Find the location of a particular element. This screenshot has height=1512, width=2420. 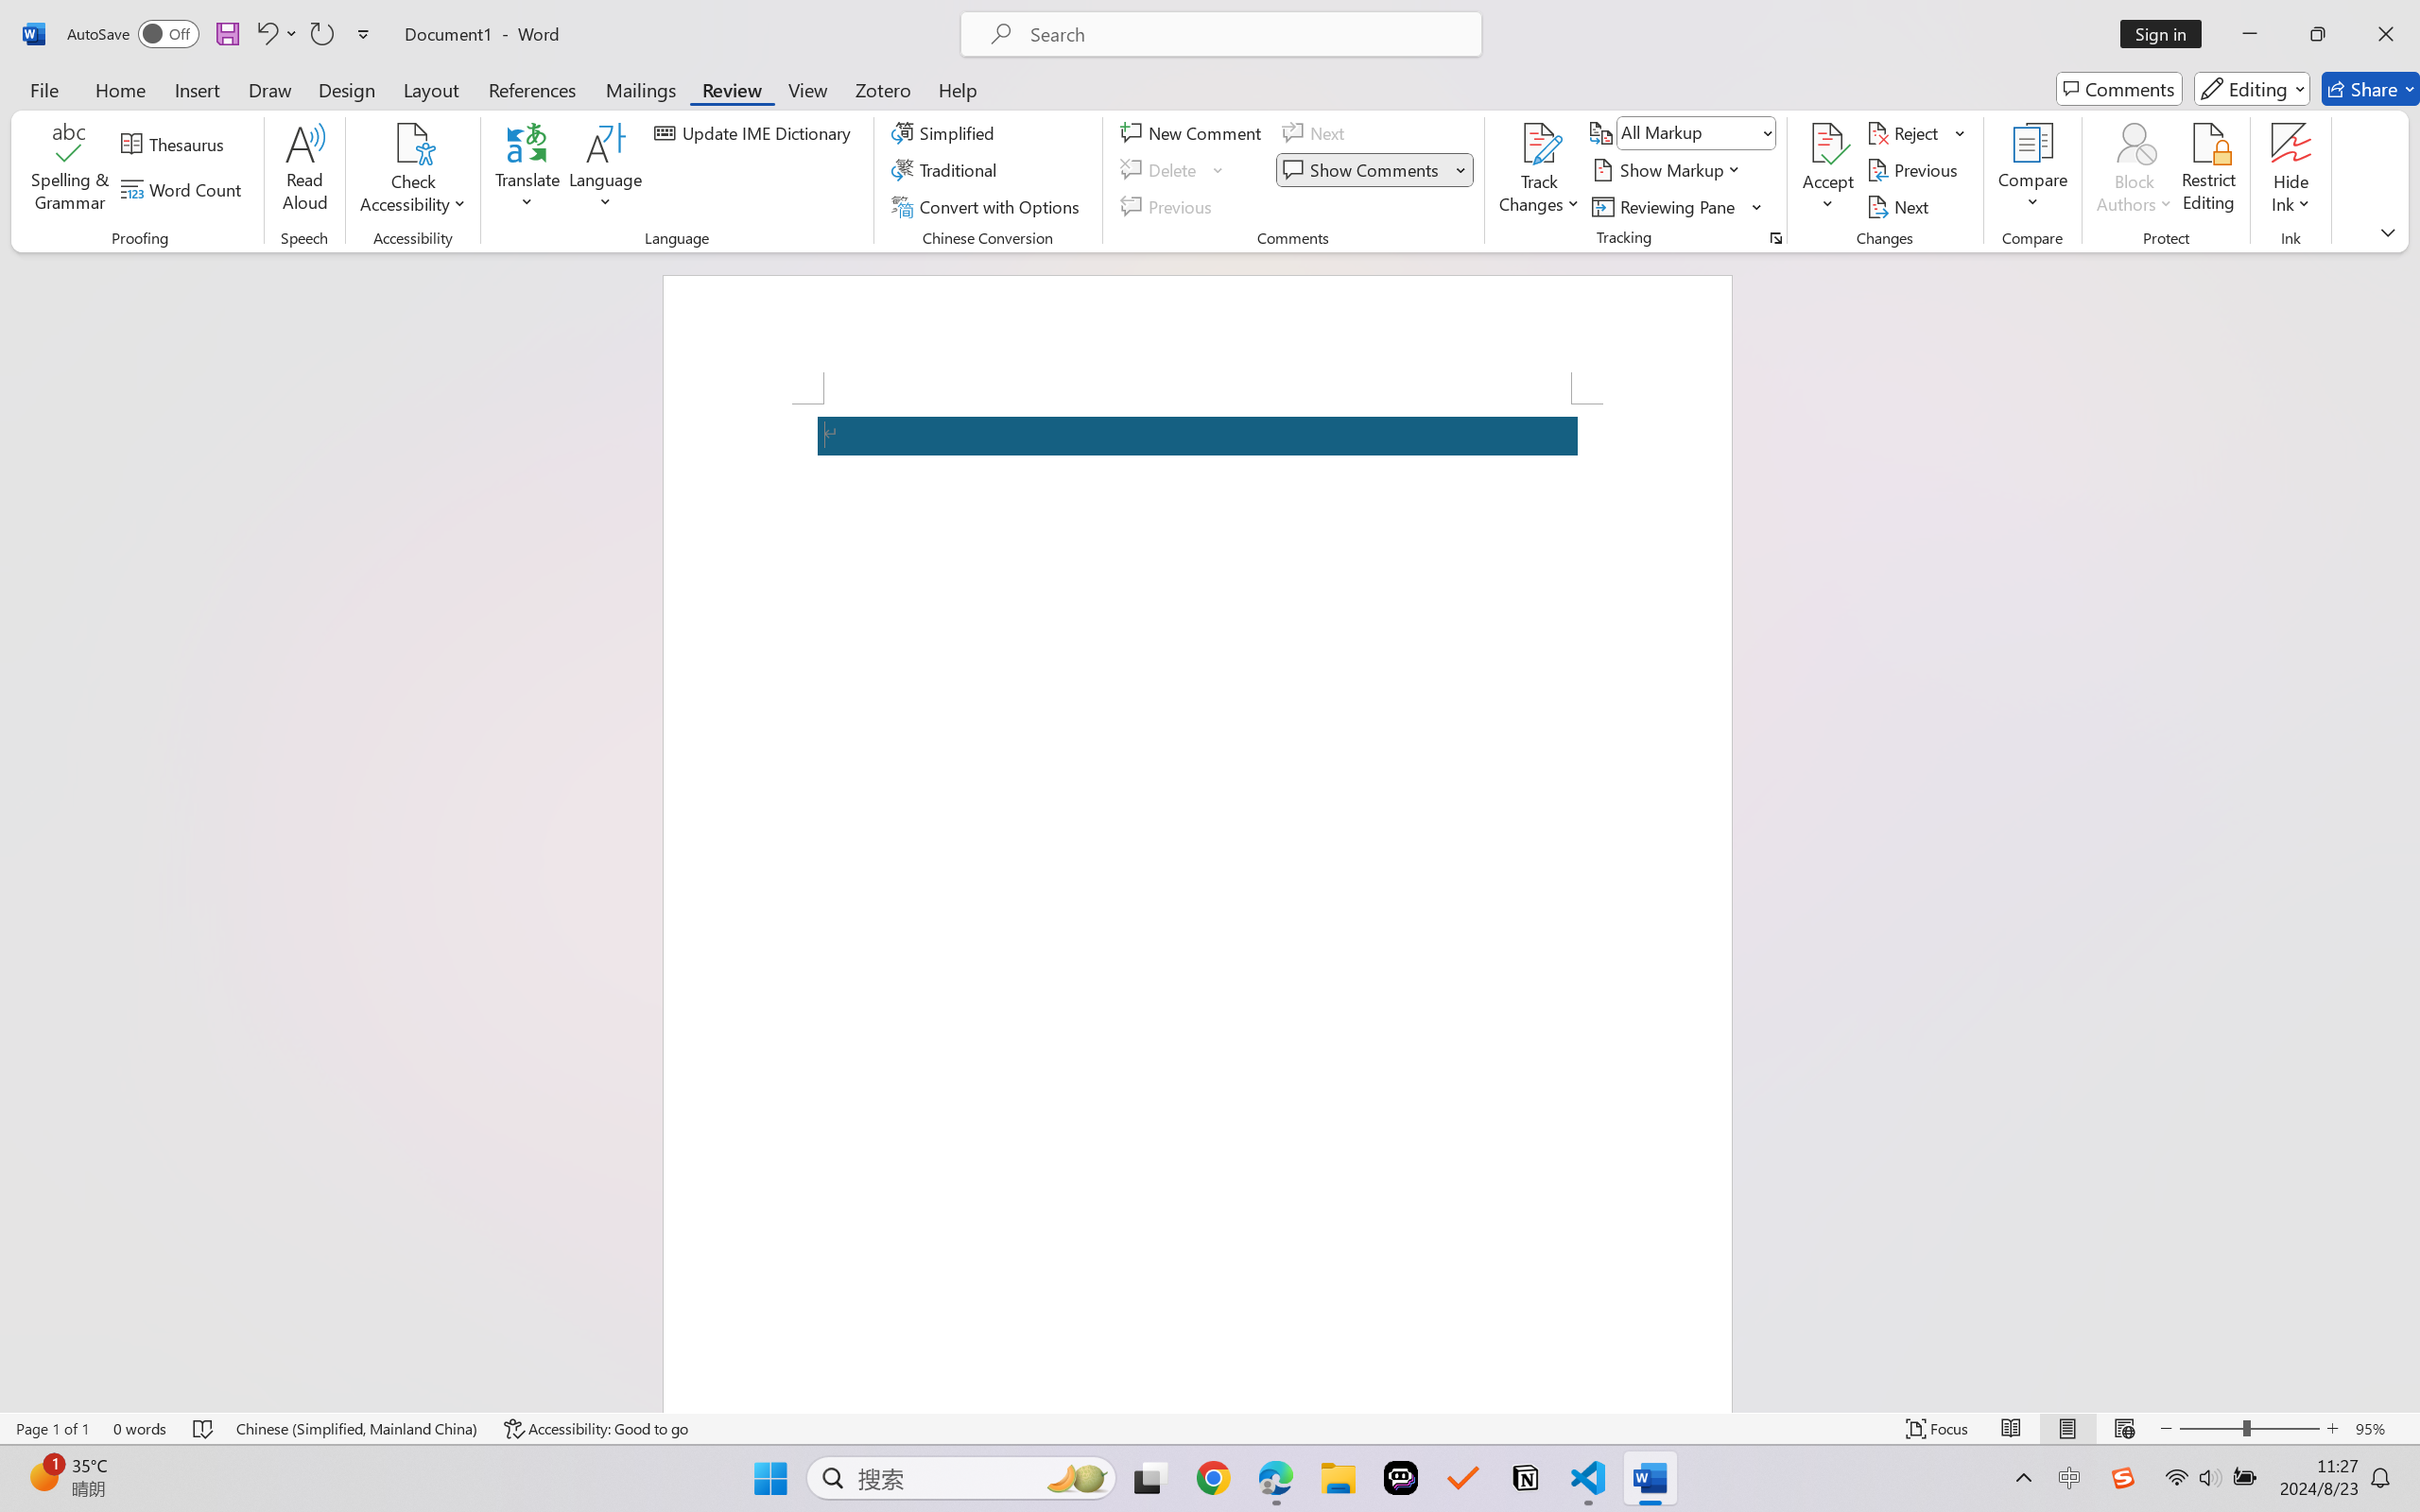

Restrict Editing is located at coordinates (2208, 170).